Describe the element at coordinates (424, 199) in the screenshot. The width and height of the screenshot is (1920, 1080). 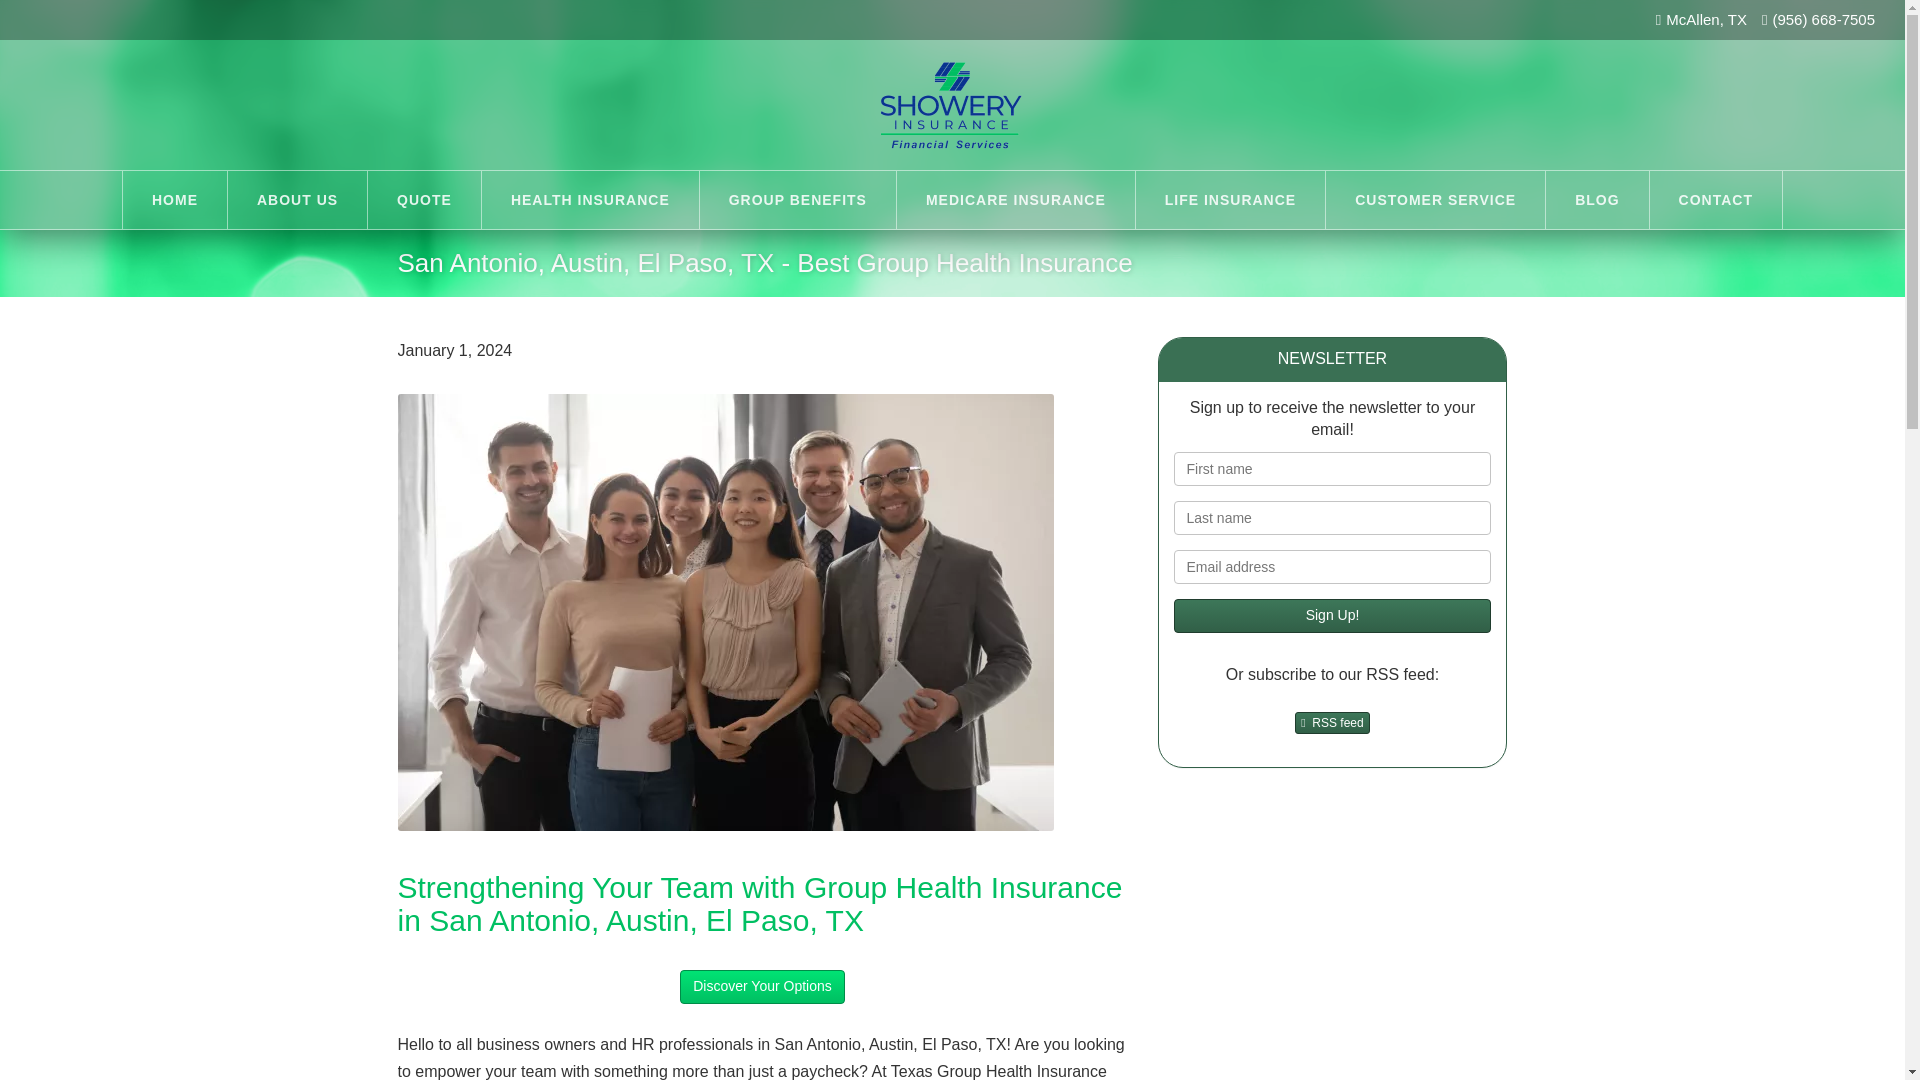
I see `QUOTE` at that location.